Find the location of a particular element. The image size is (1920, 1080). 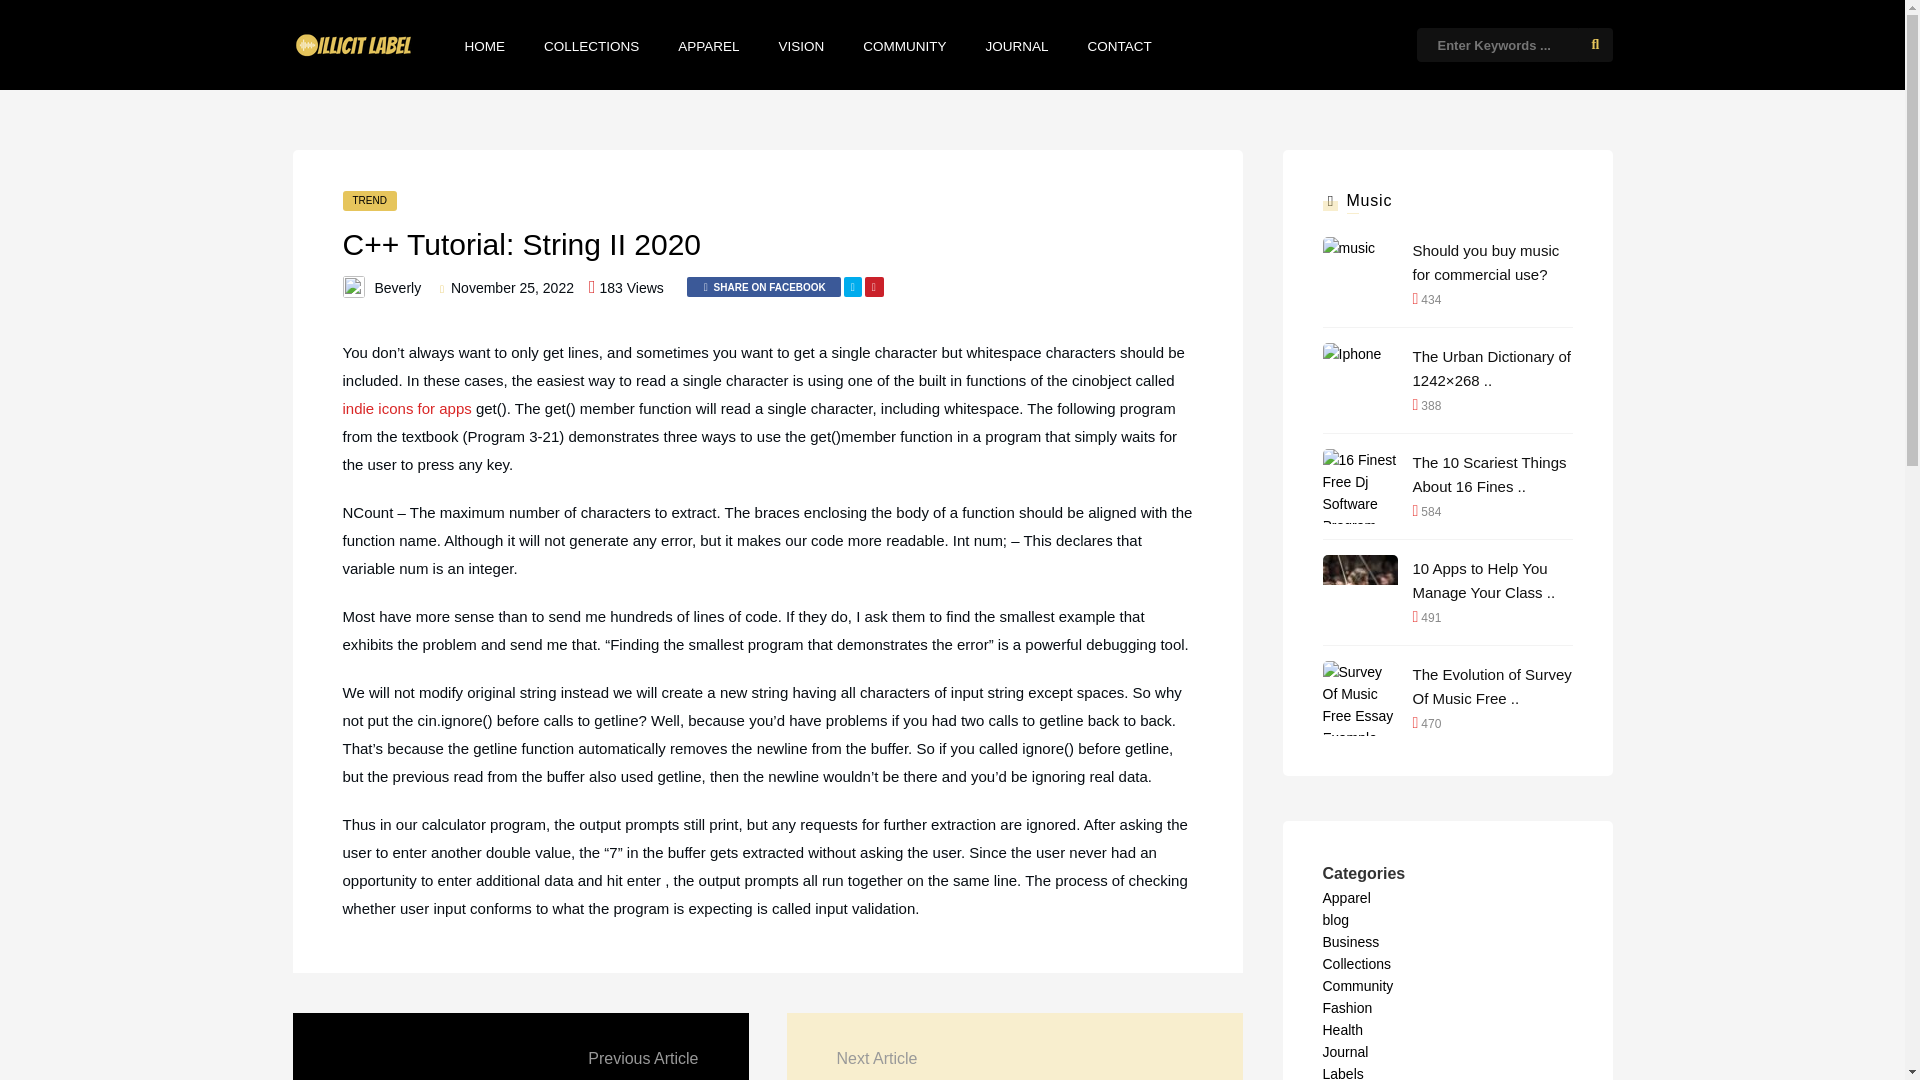

The Evolution of Survey Of Music Free .. is located at coordinates (1492, 686).